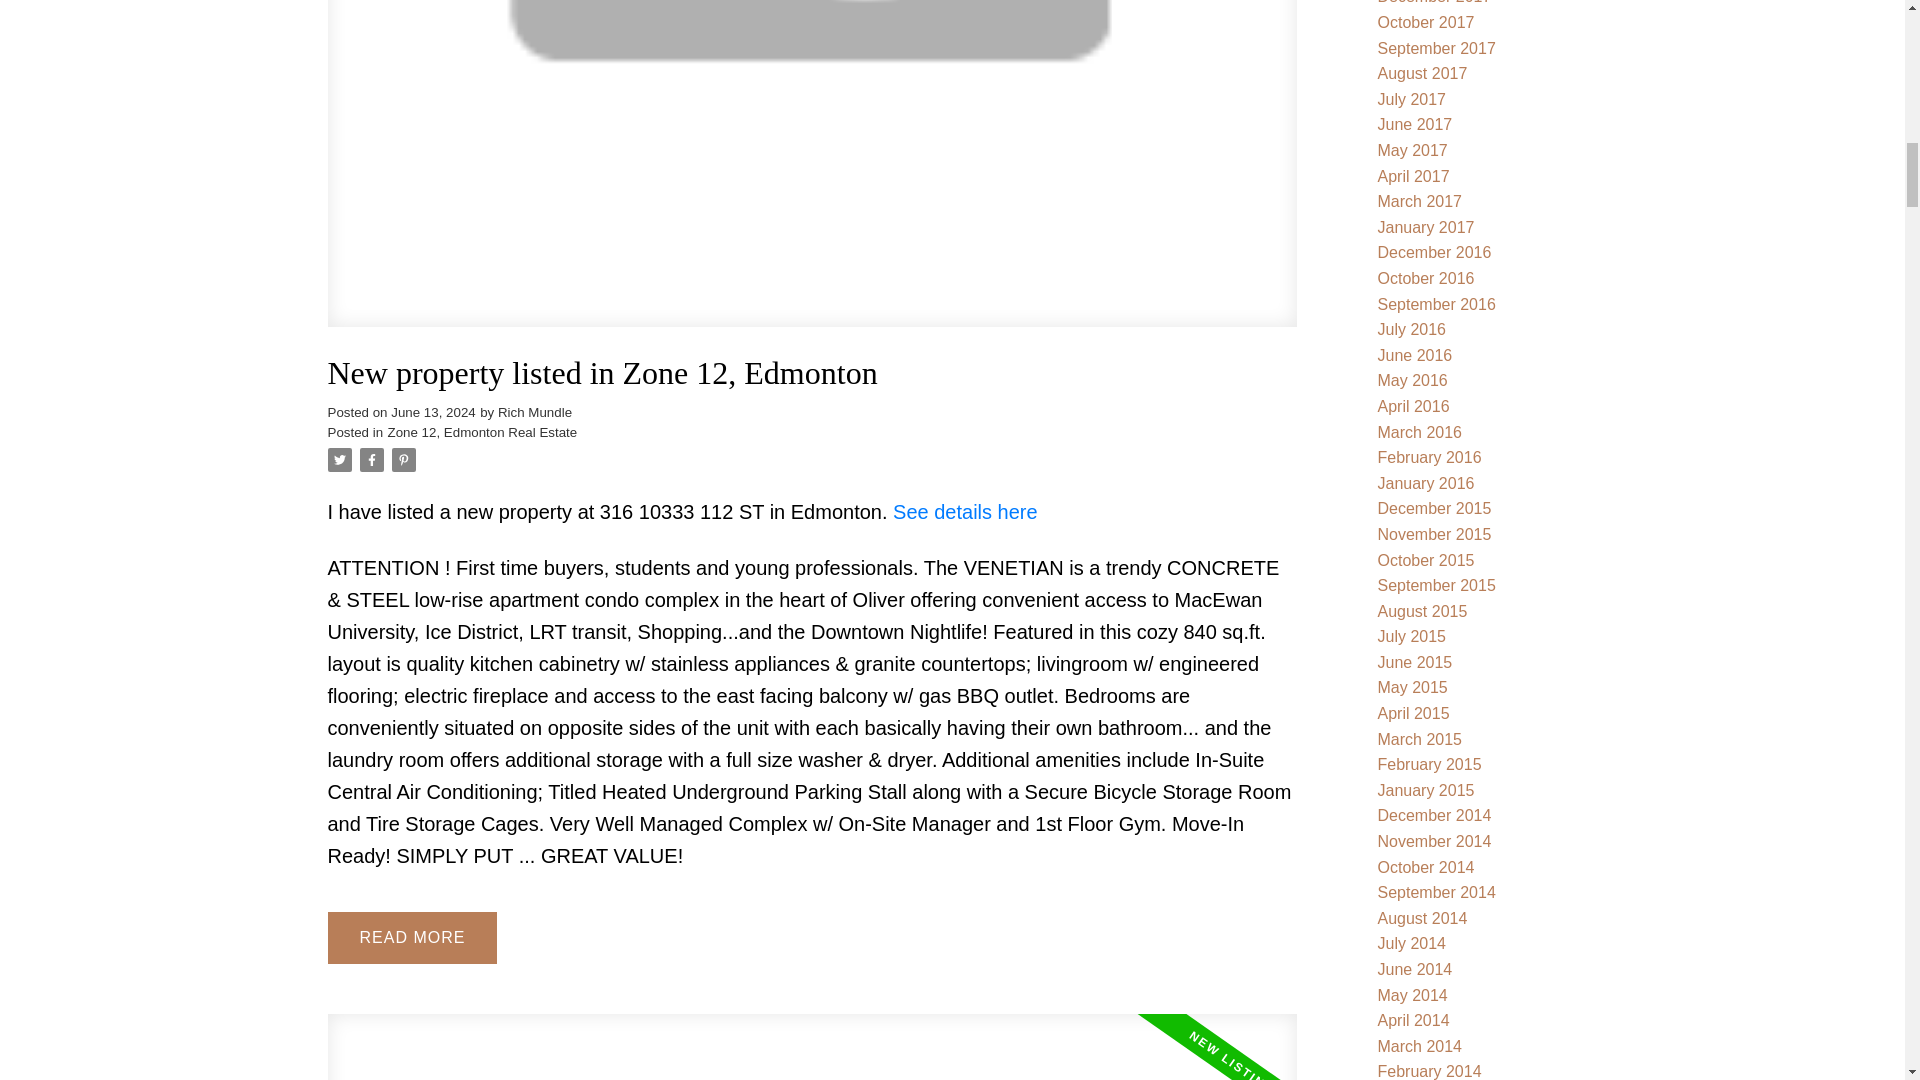 The height and width of the screenshot is (1080, 1920). What do you see at coordinates (812, 374) in the screenshot?
I see `New property listed in Zone 12, Edmonton` at bounding box center [812, 374].